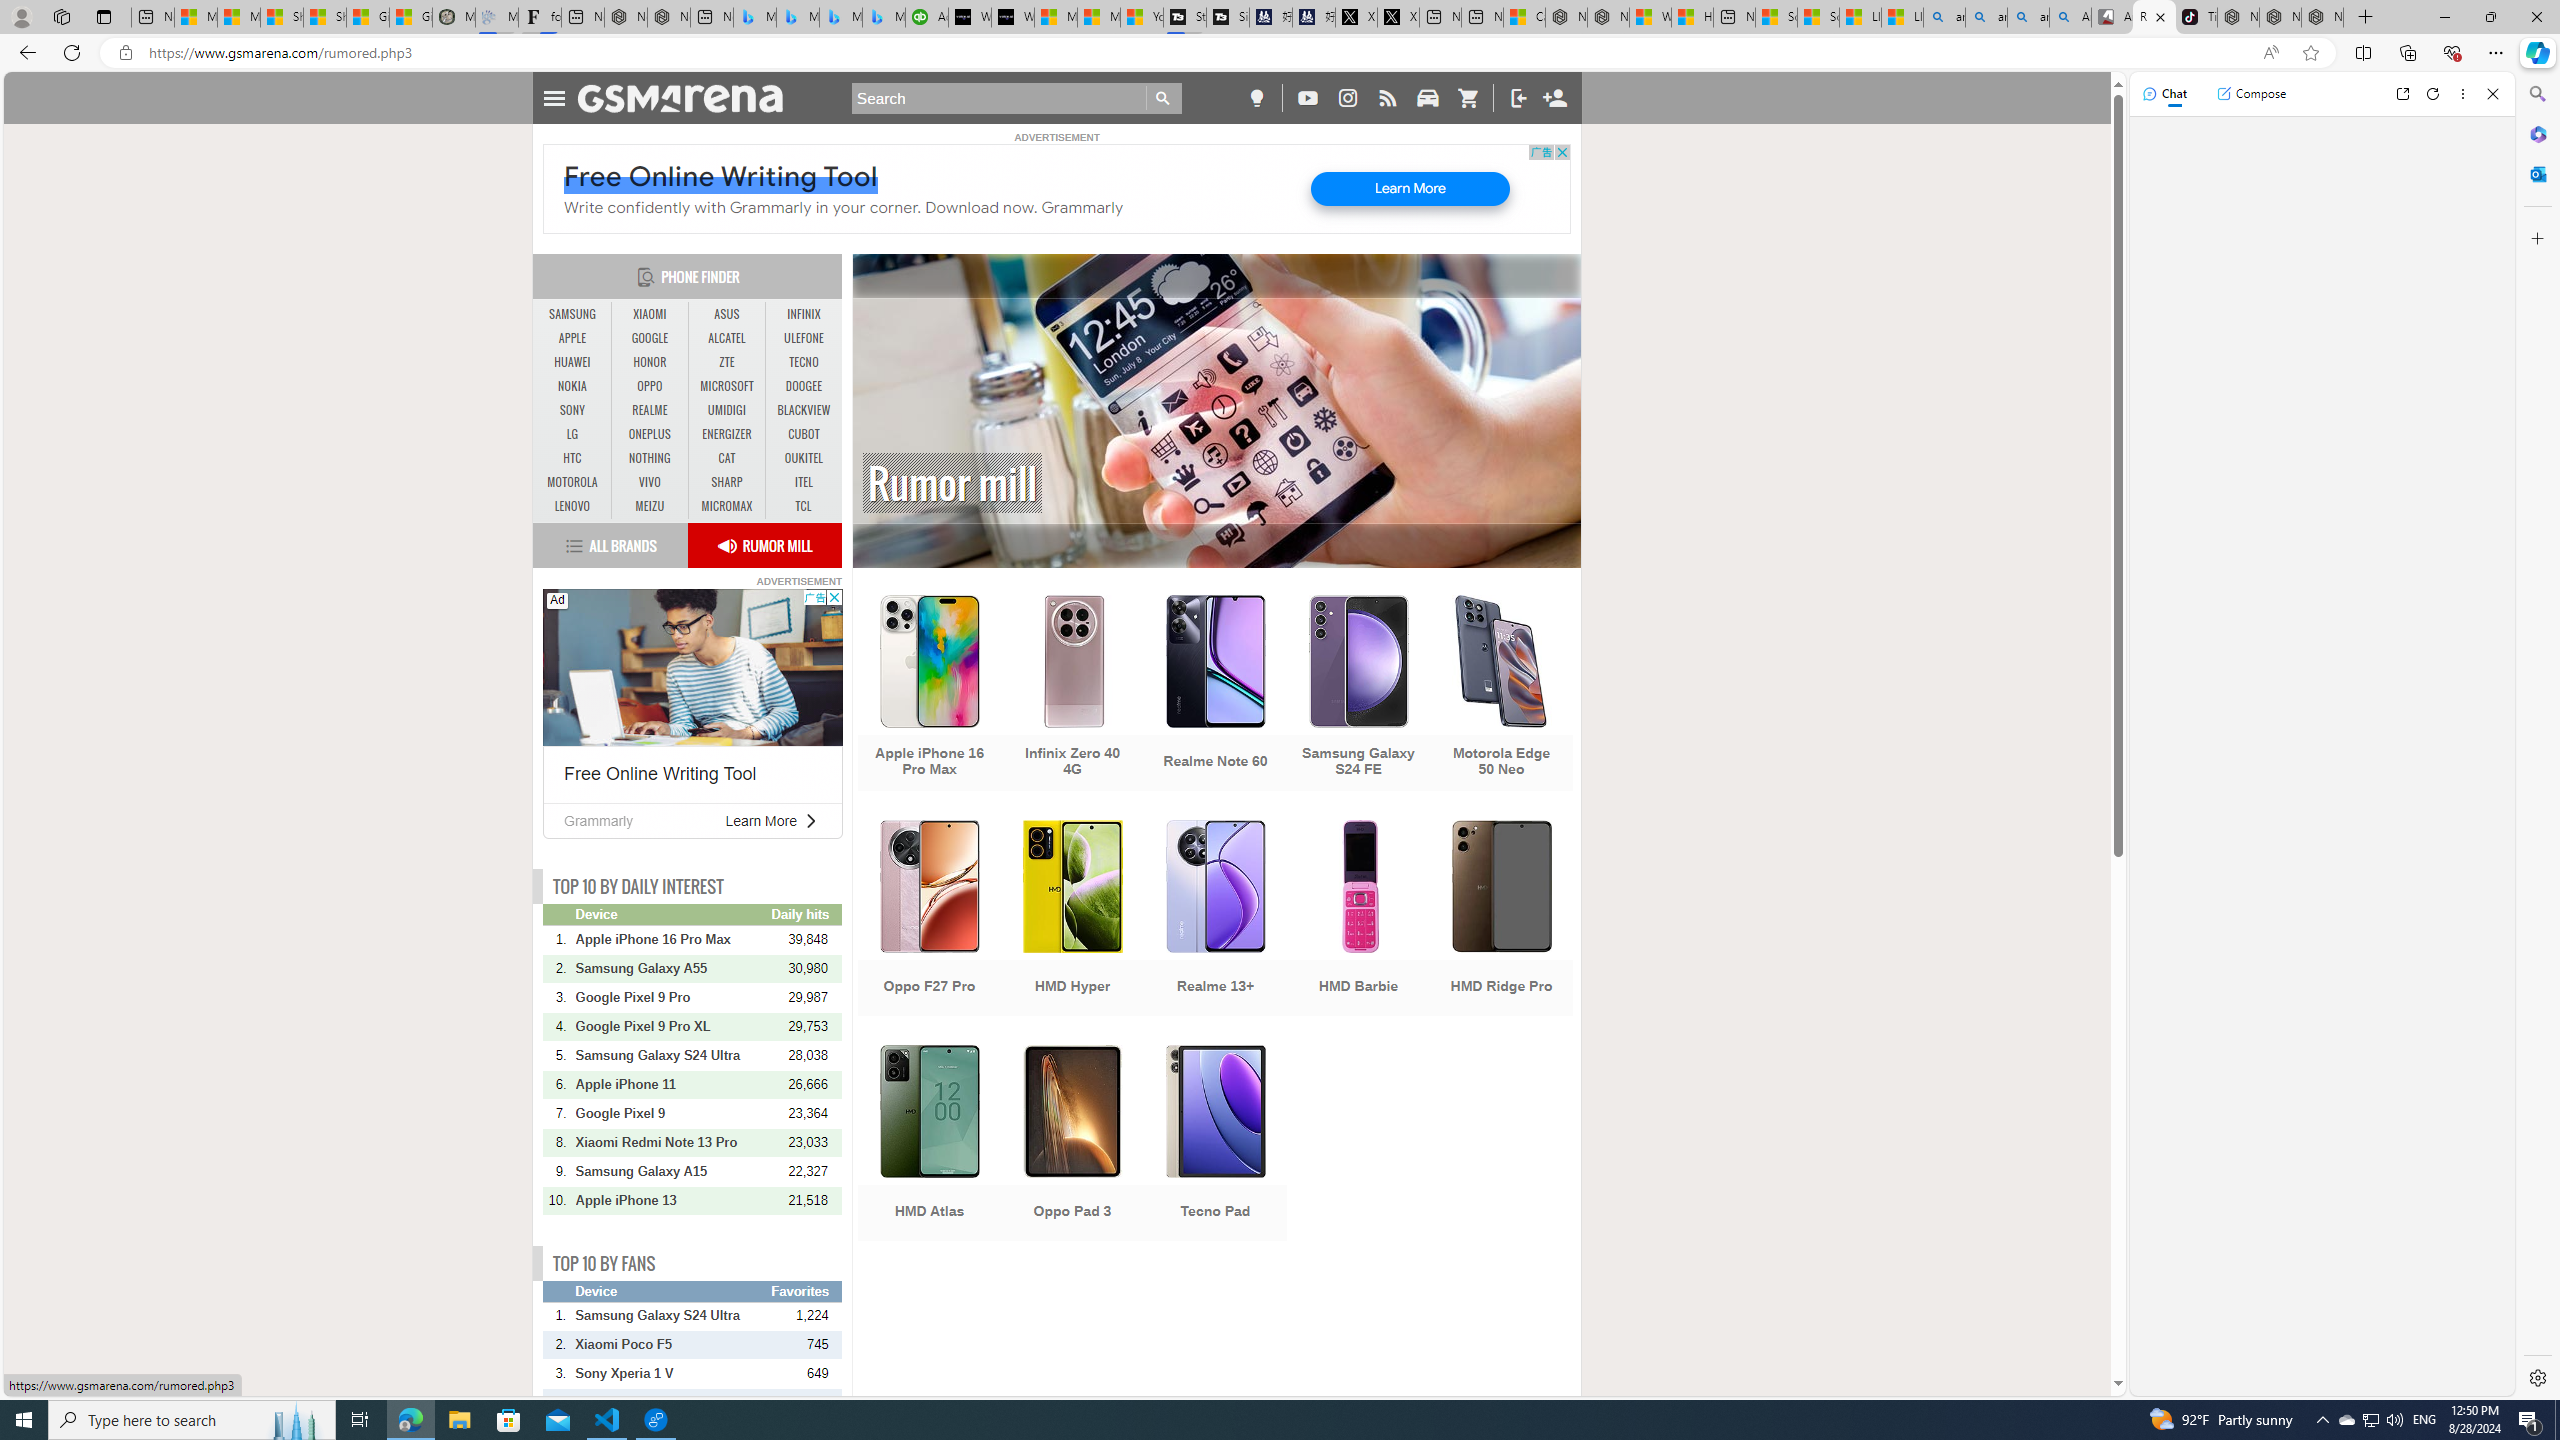  What do you see at coordinates (726, 506) in the screenshot?
I see `MICROMAX` at bounding box center [726, 506].